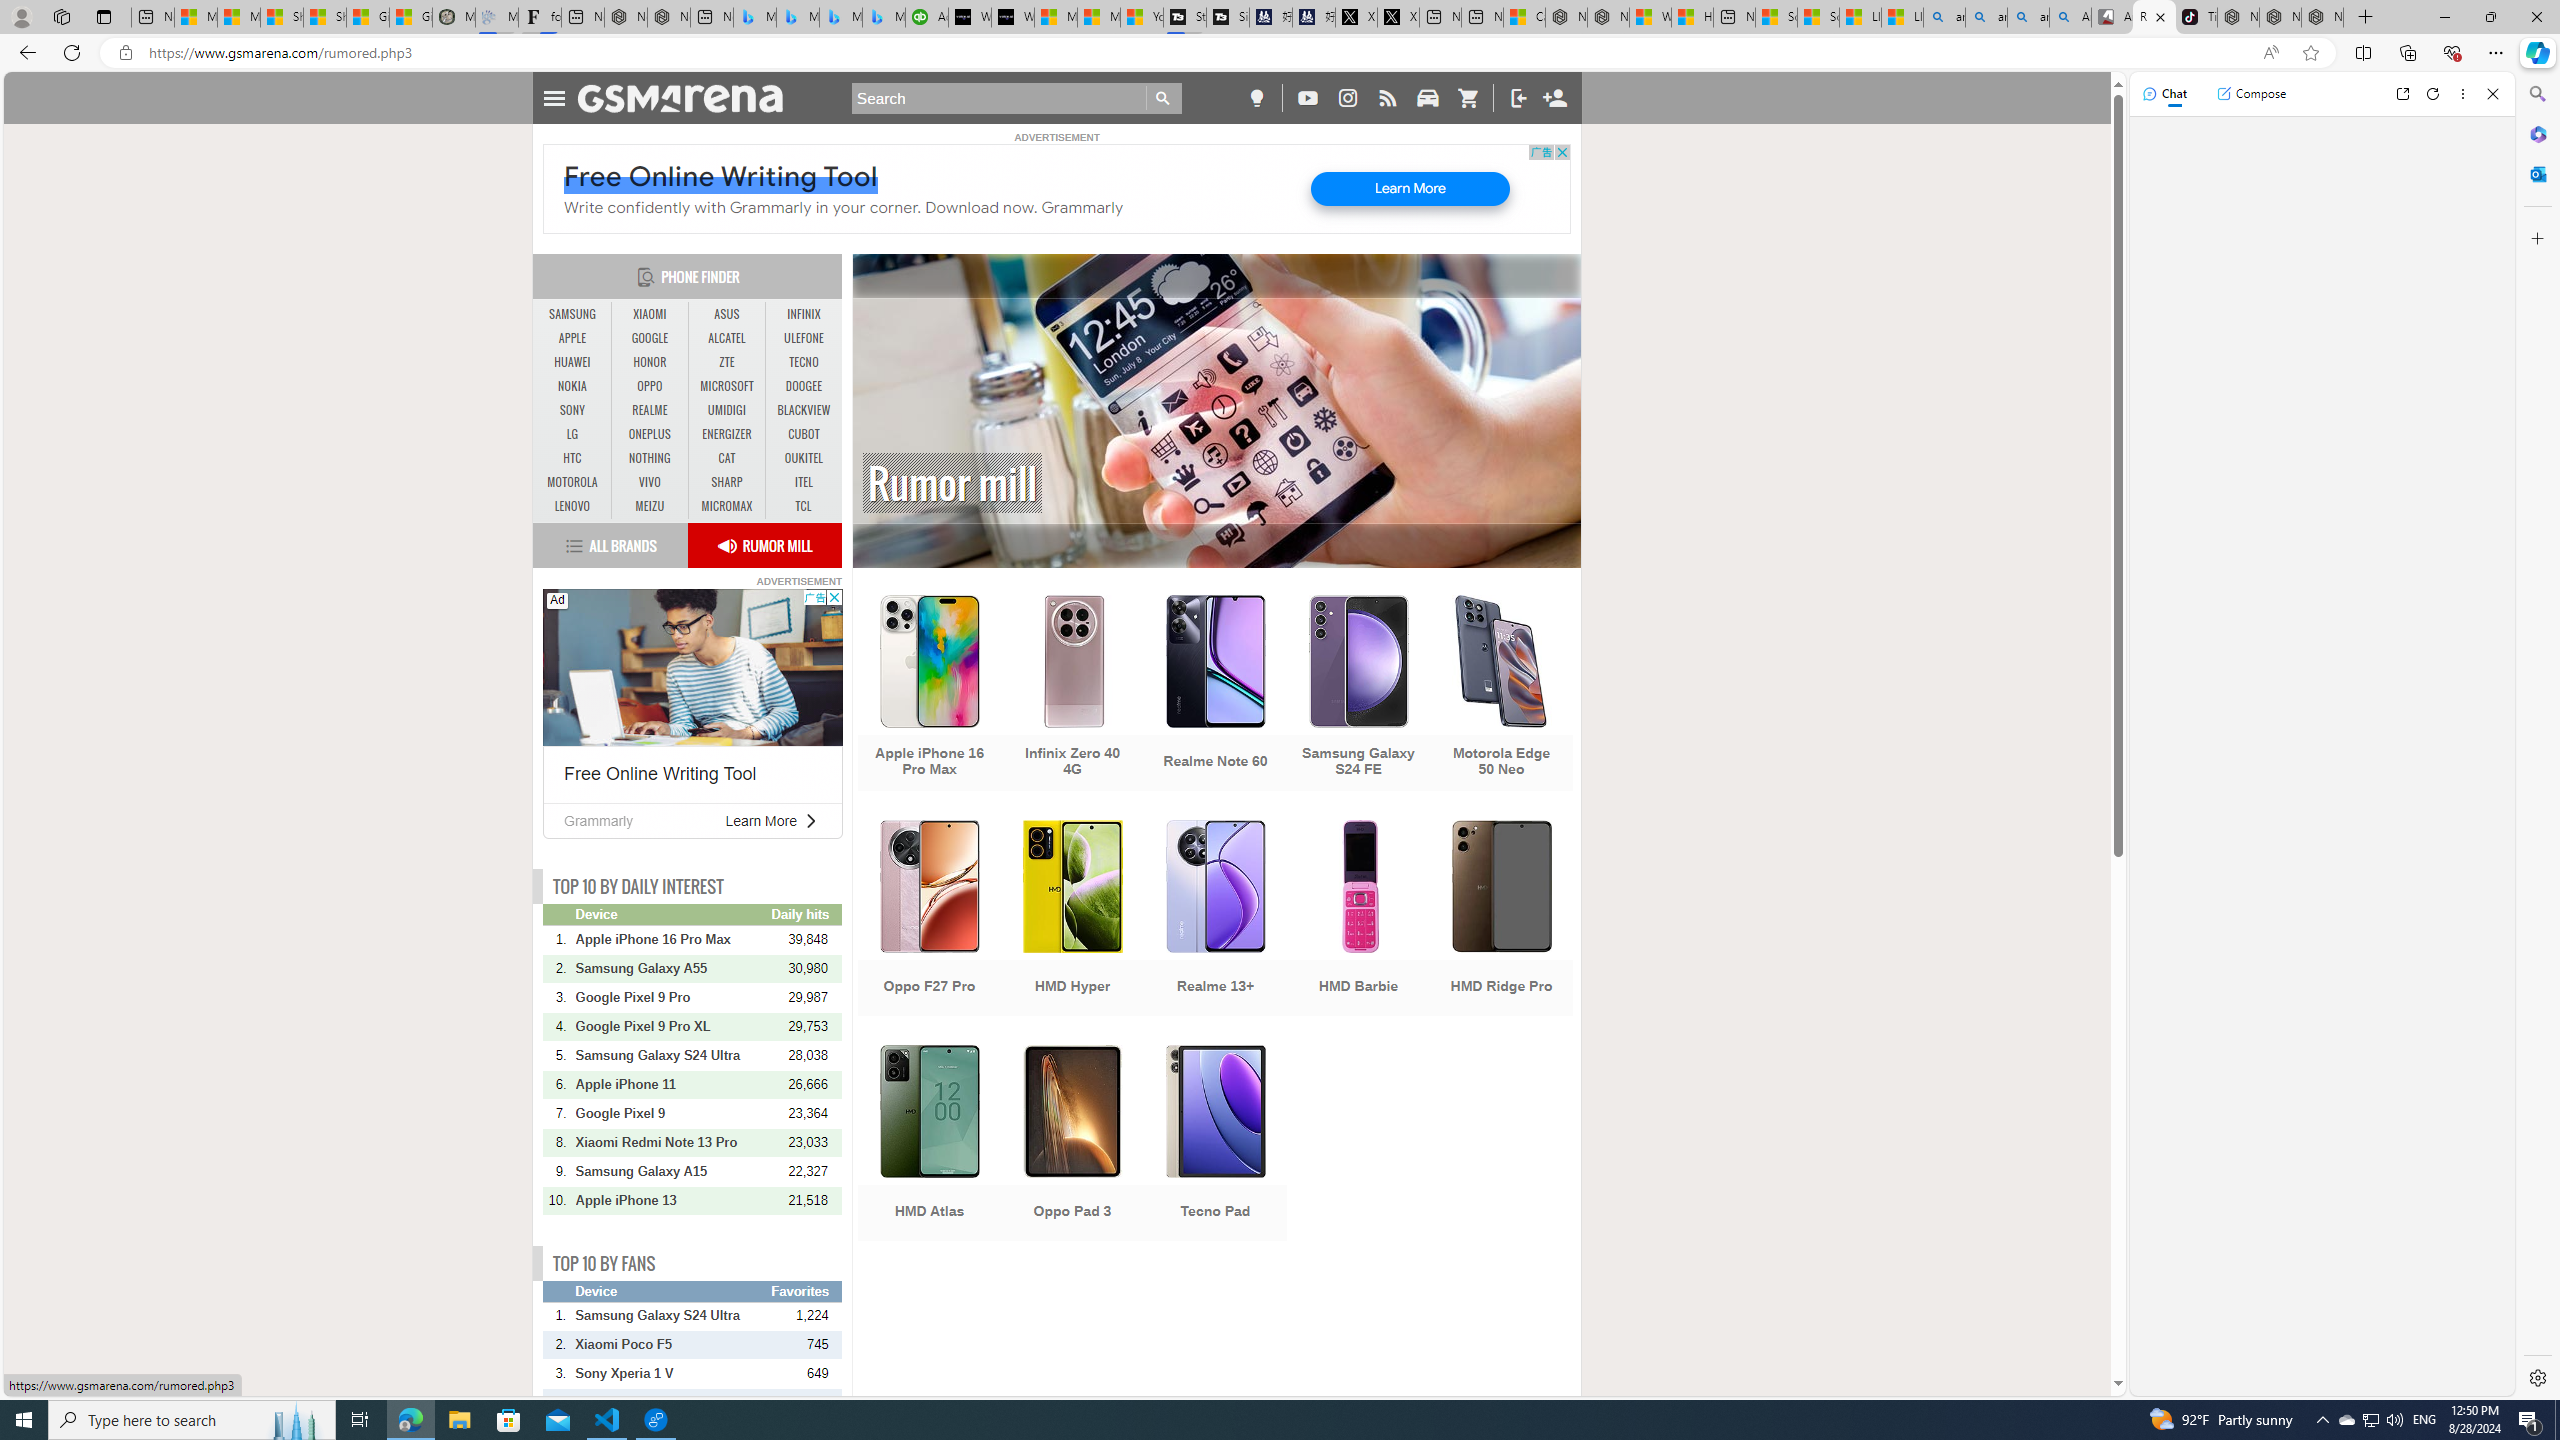  What do you see at coordinates (726, 506) in the screenshot?
I see `MICROMAX` at bounding box center [726, 506].